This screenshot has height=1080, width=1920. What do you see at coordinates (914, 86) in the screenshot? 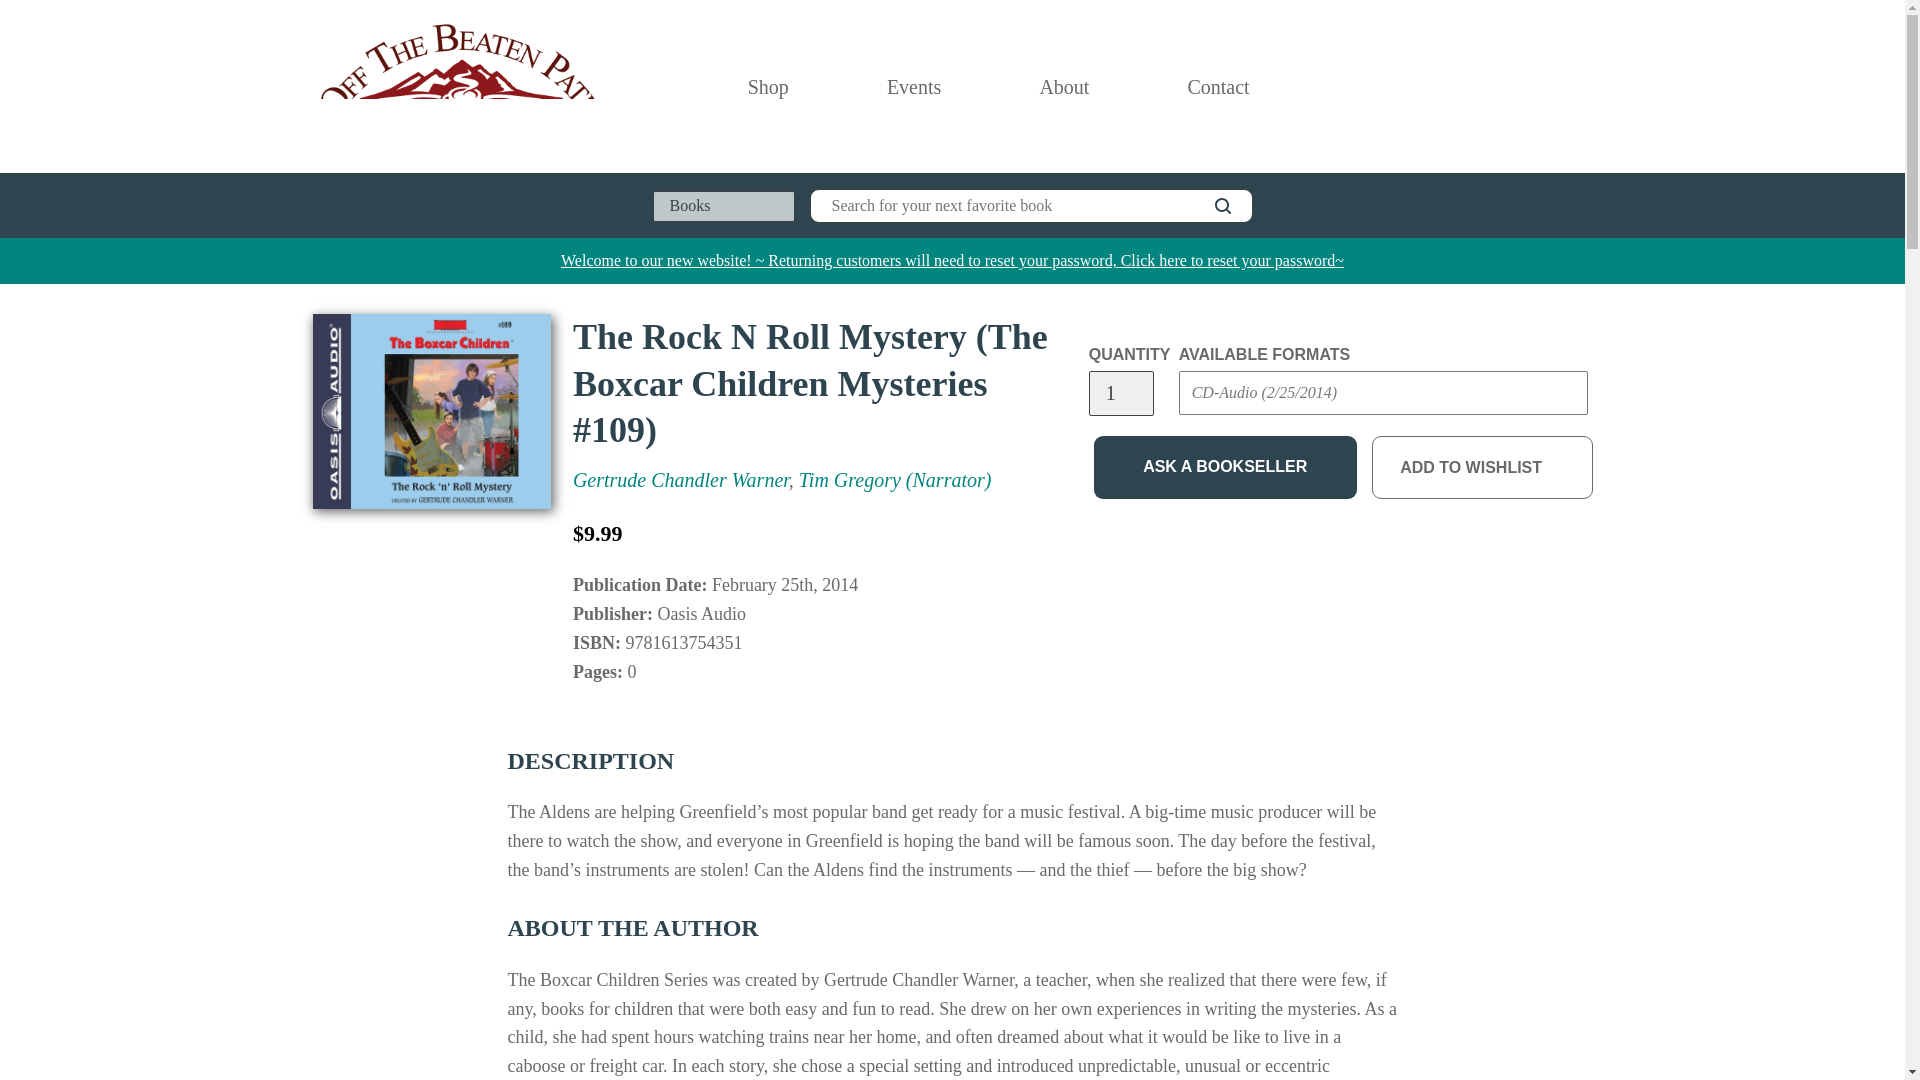
I see `Events` at bounding box center [914, 86].